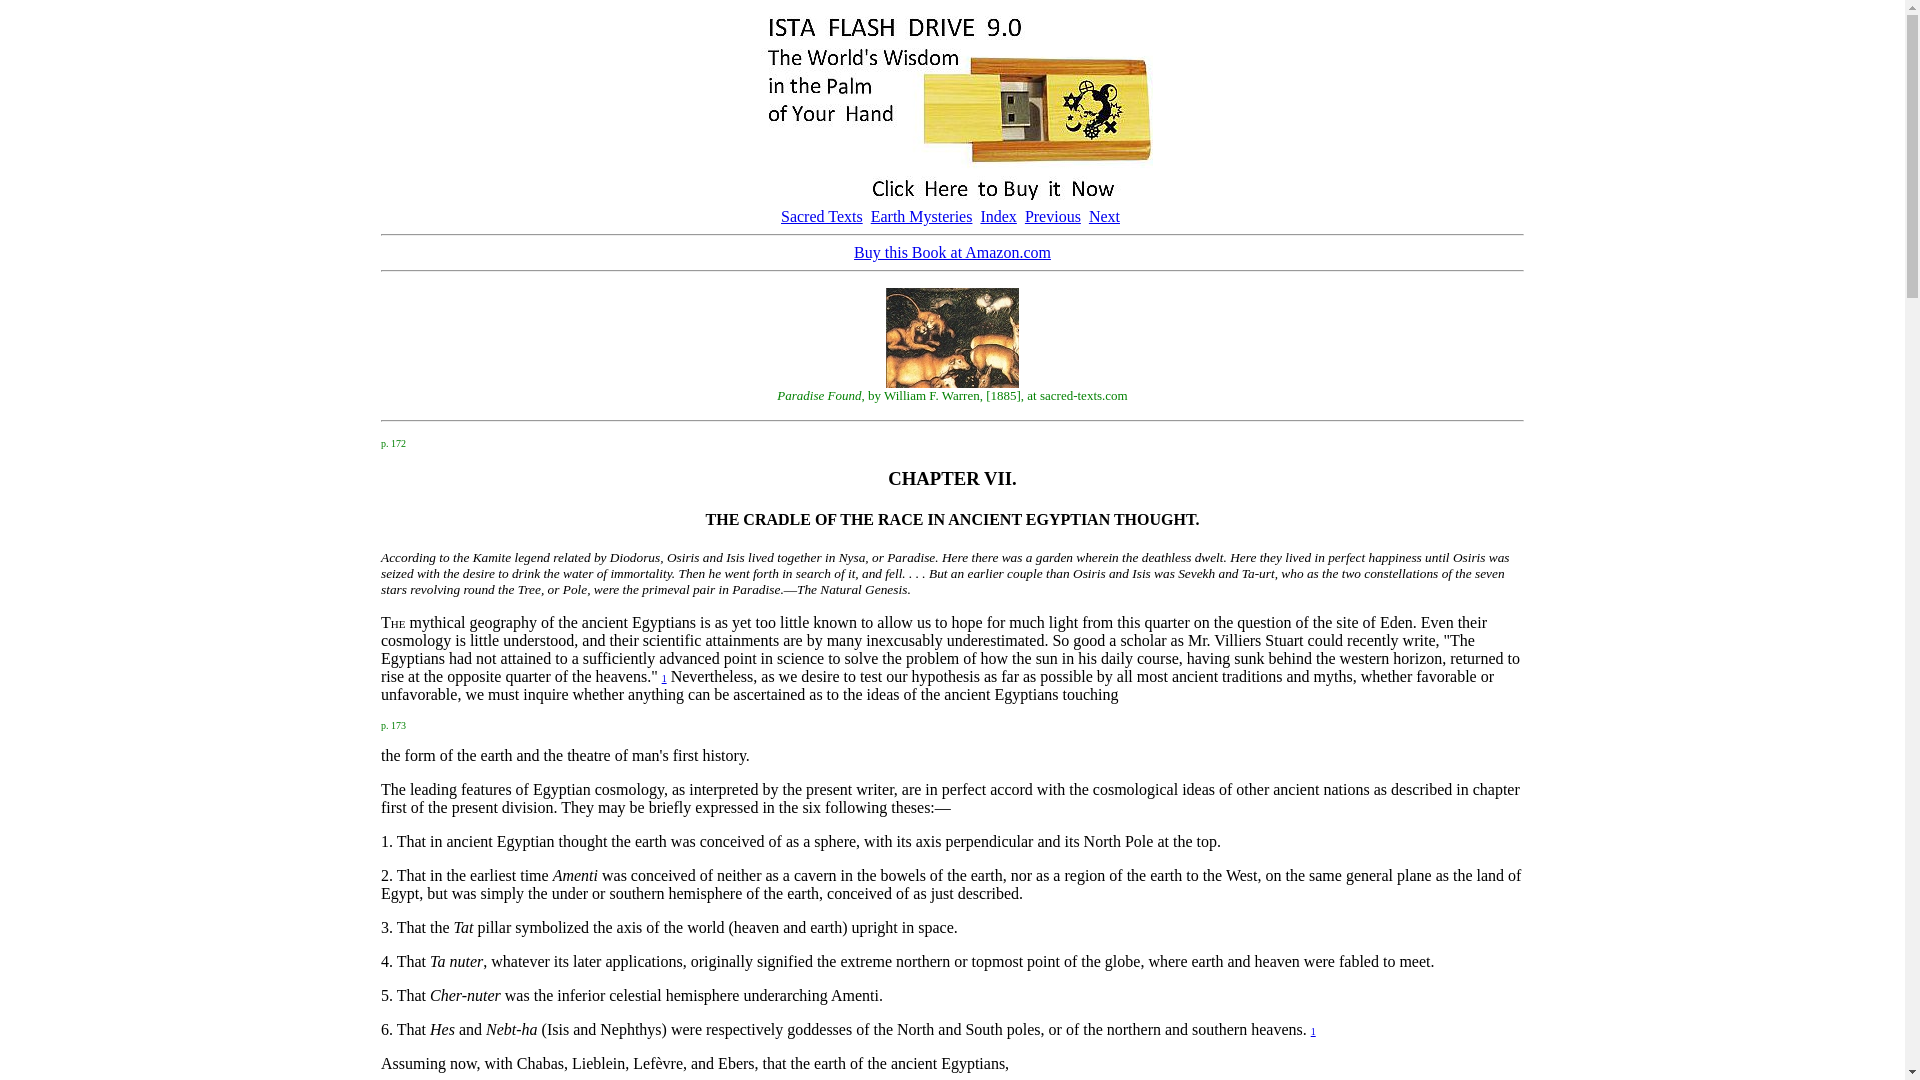 This screenshot has height=1080, width=1920. I want to click on Buy this Book at Amazon.com, so click(952, 252).